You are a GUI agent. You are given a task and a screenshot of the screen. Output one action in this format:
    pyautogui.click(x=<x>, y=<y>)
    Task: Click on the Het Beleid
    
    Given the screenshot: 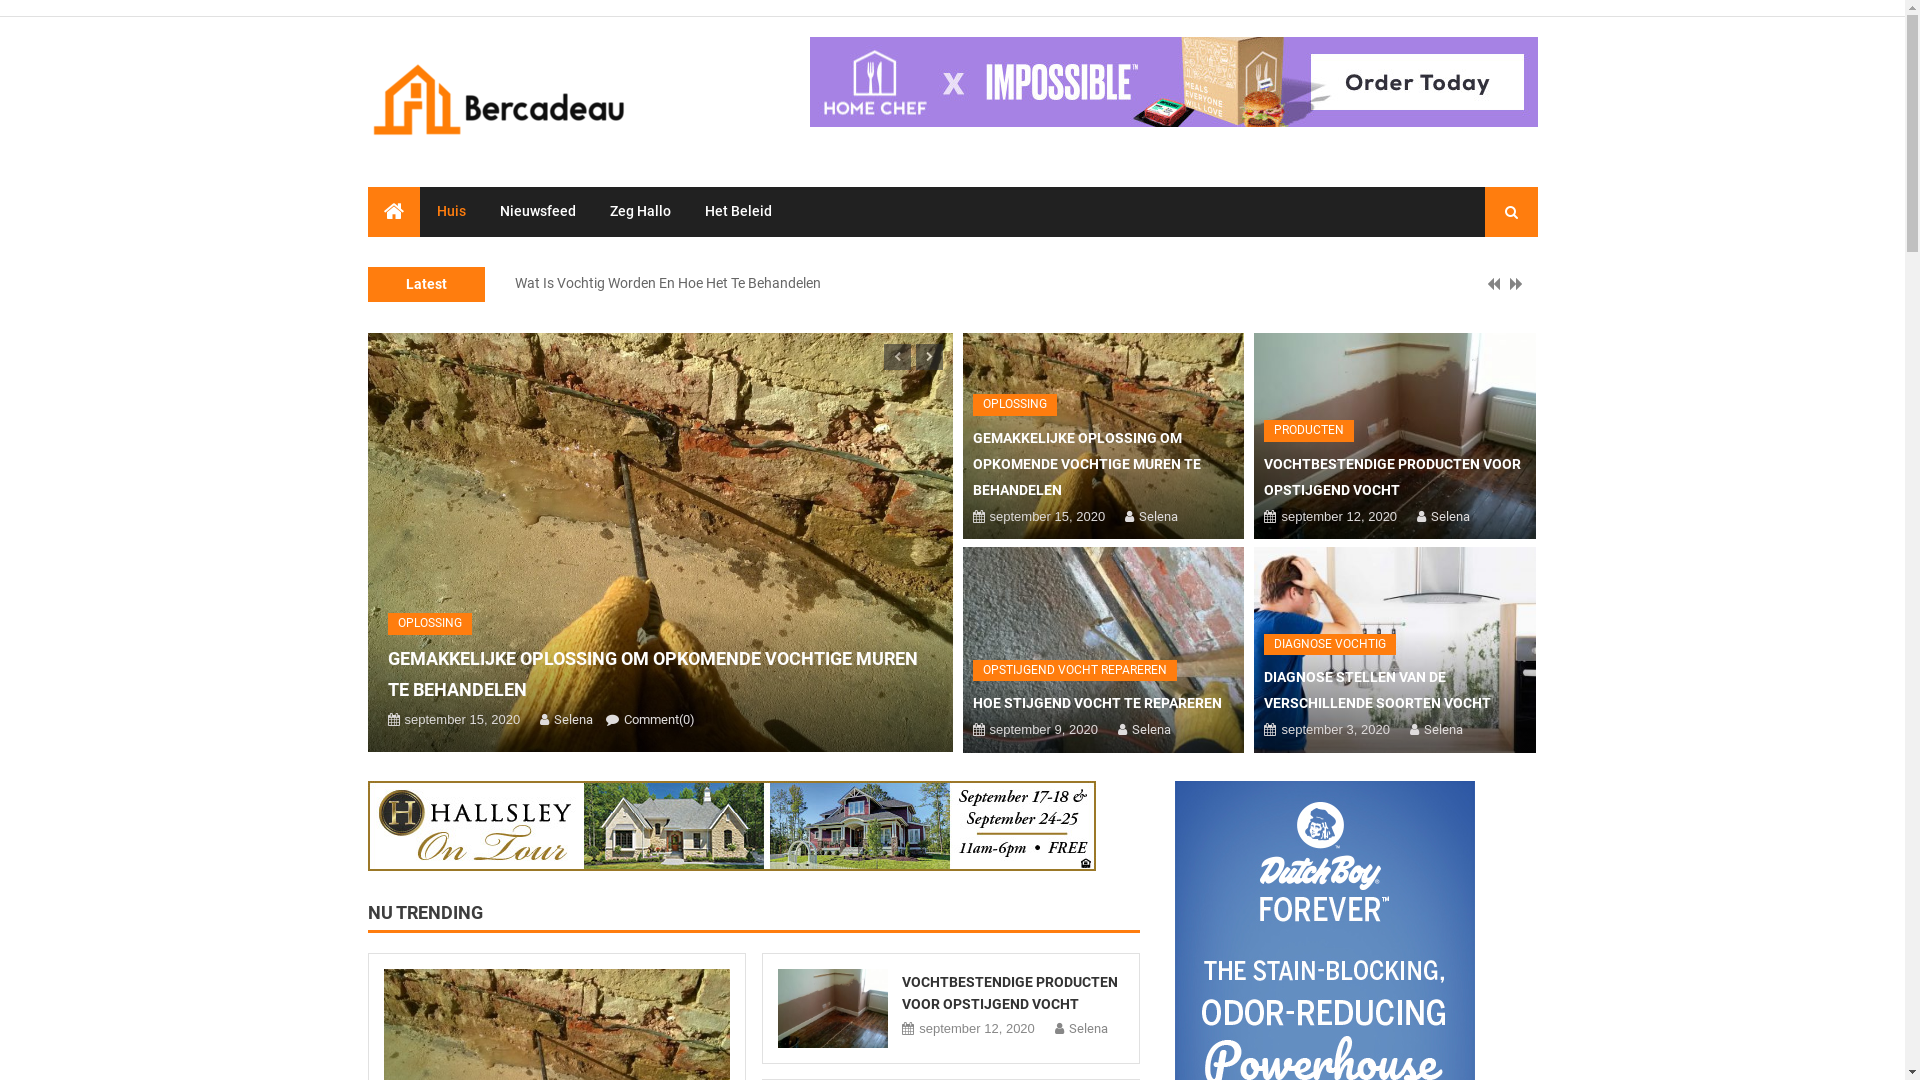 What is the action you would take?
    pyautogui.click(x=738, y=210)
    